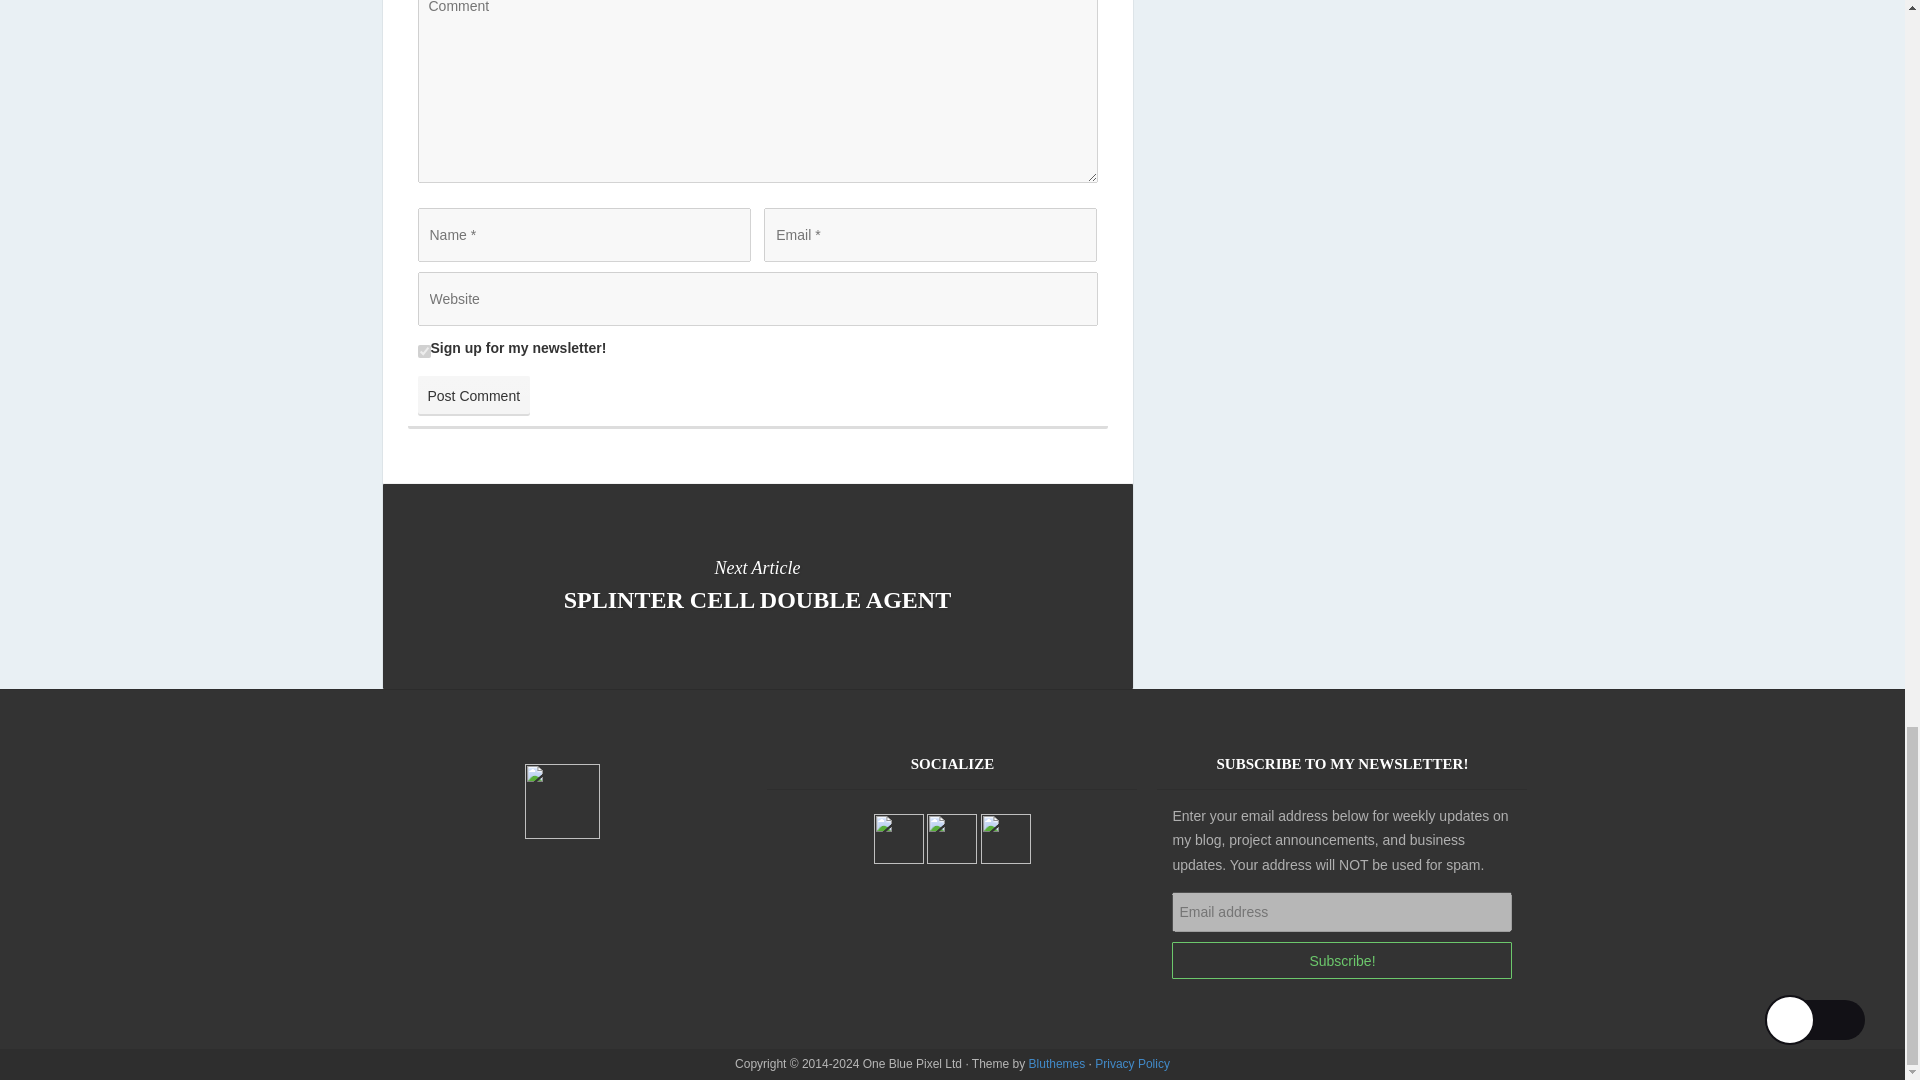 The width and height of the screenshot is (1920, 1080). I want to click on Bluthemes, so click(1058, 1064).